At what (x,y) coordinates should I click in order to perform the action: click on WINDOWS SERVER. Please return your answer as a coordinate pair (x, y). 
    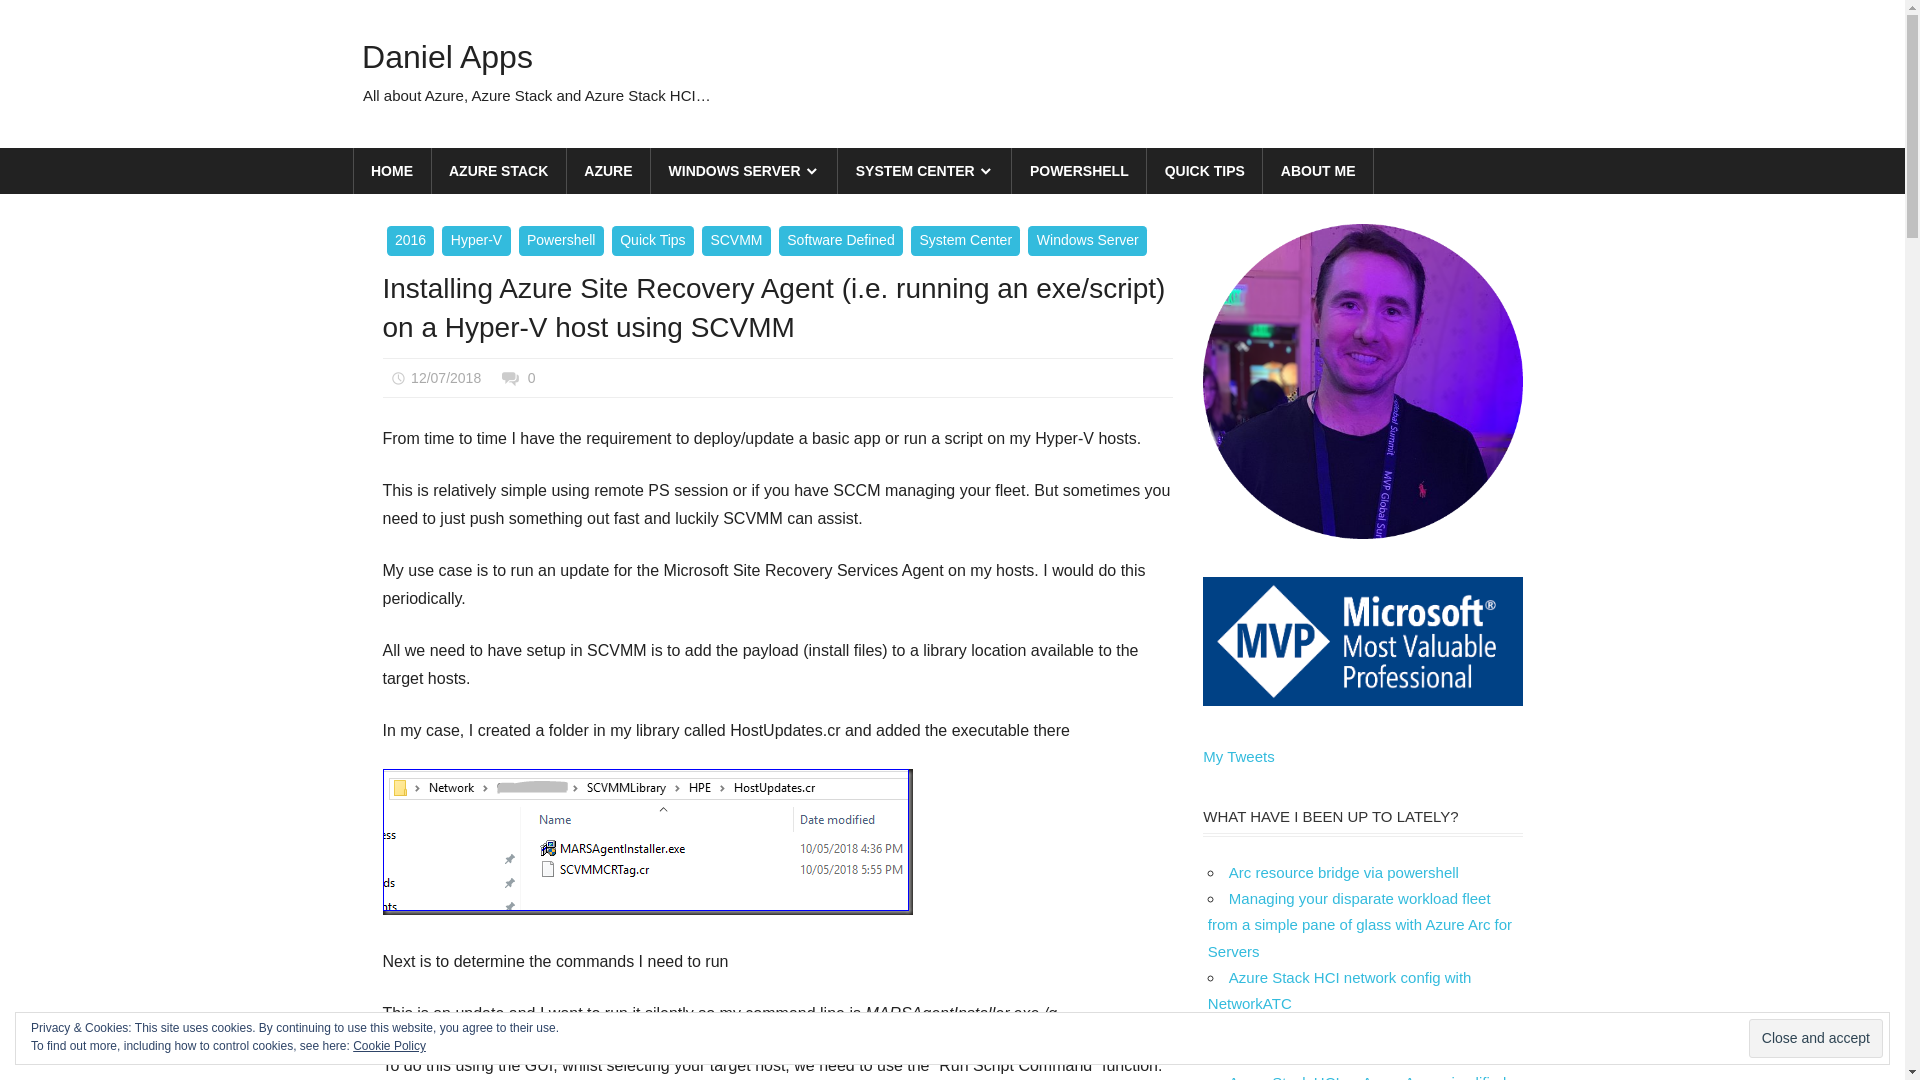
    Looking at the image, I should click on (744, 171).